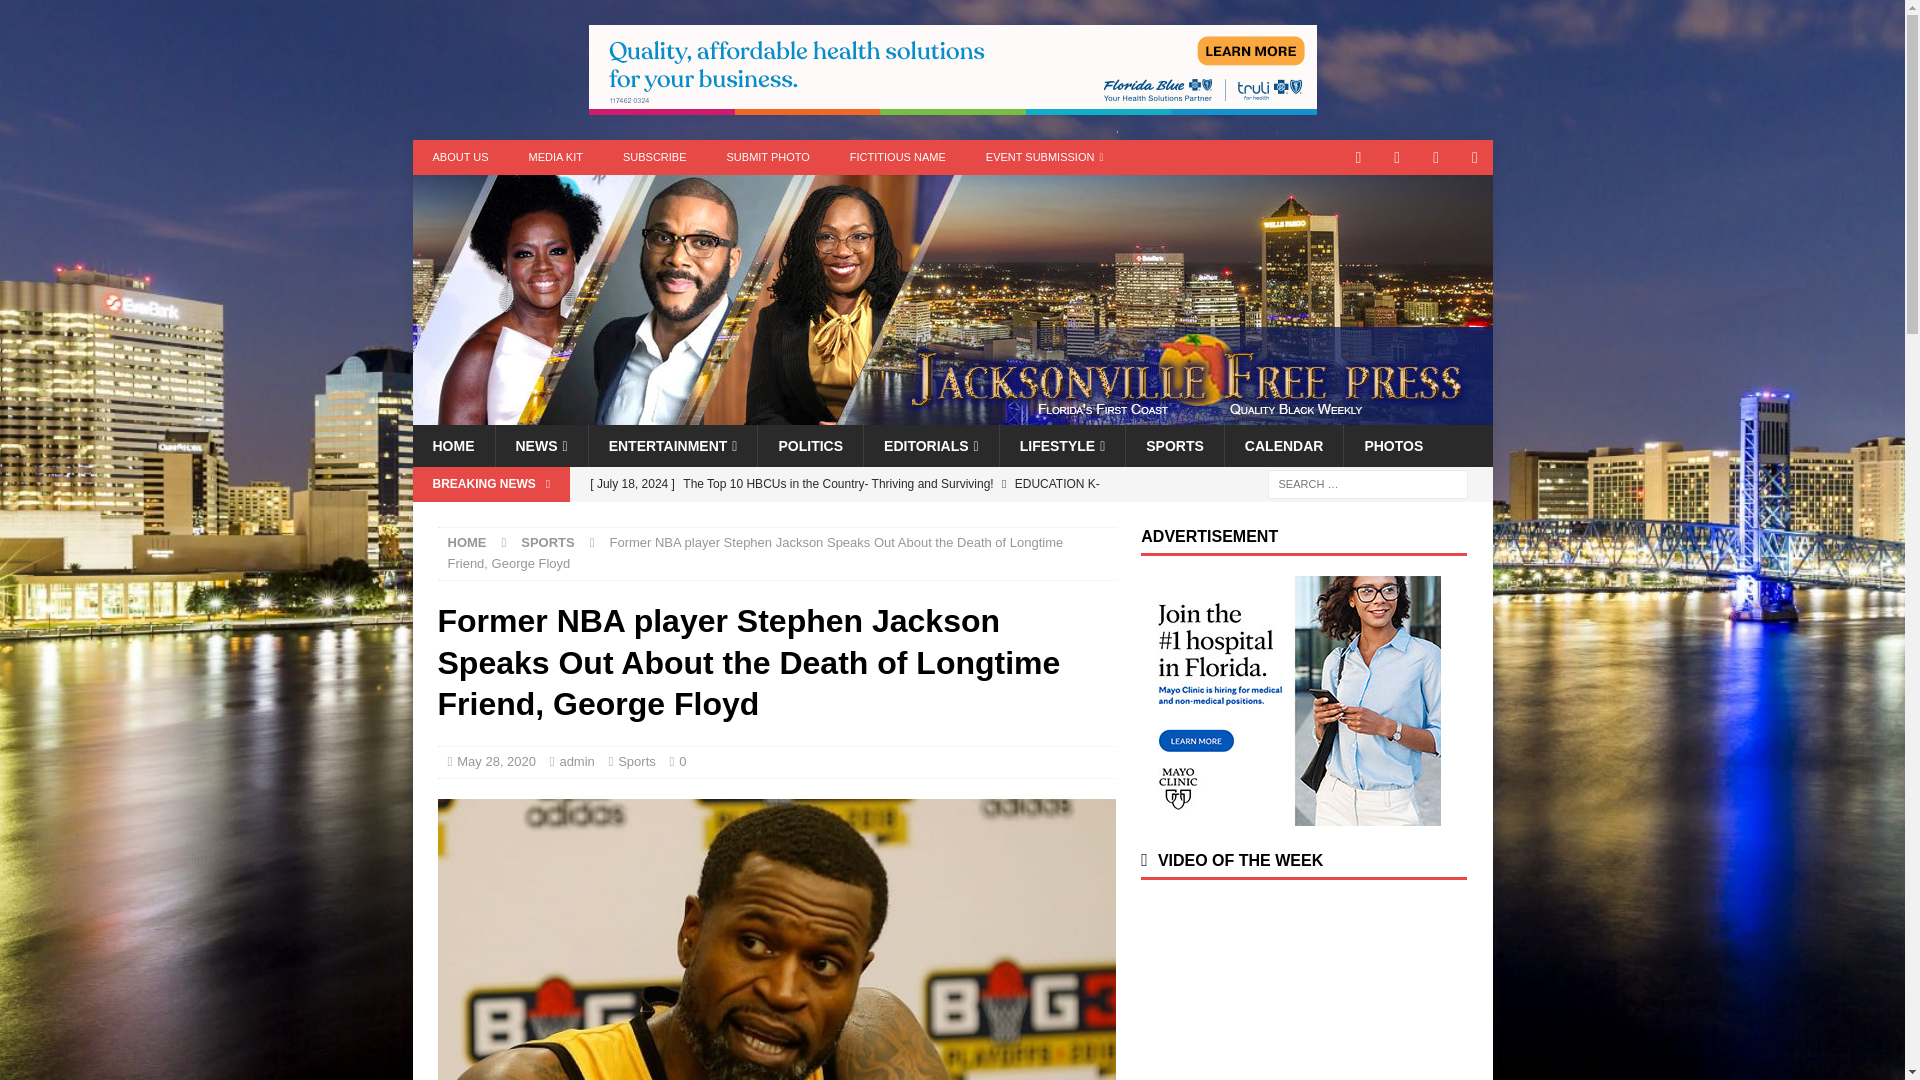 This screenshot has height=1080, width=1920. Describe the element at coordinates (1475, 157) in the screenshot. I see `rss` at that location.